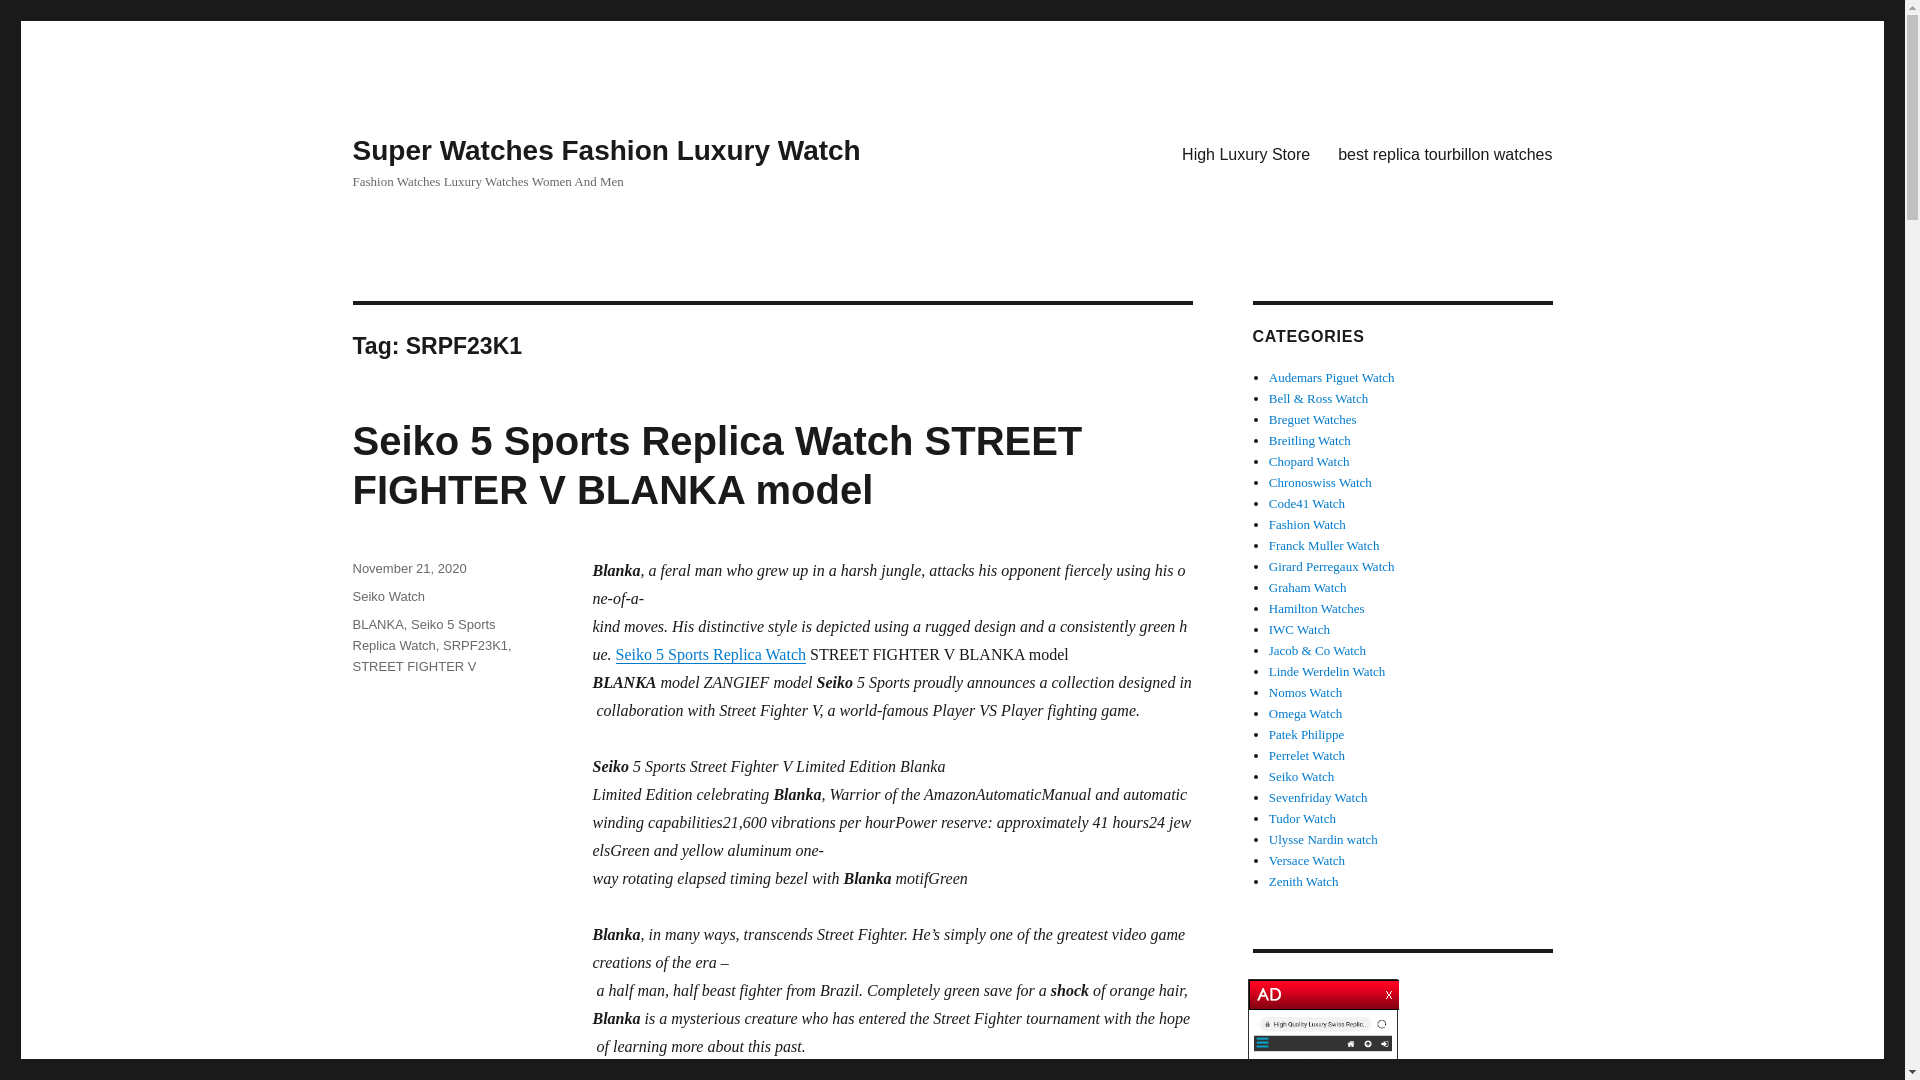 The height and width of the screenshot is (1080, 1920). I want to click on BLANKA, so click(377, 624).